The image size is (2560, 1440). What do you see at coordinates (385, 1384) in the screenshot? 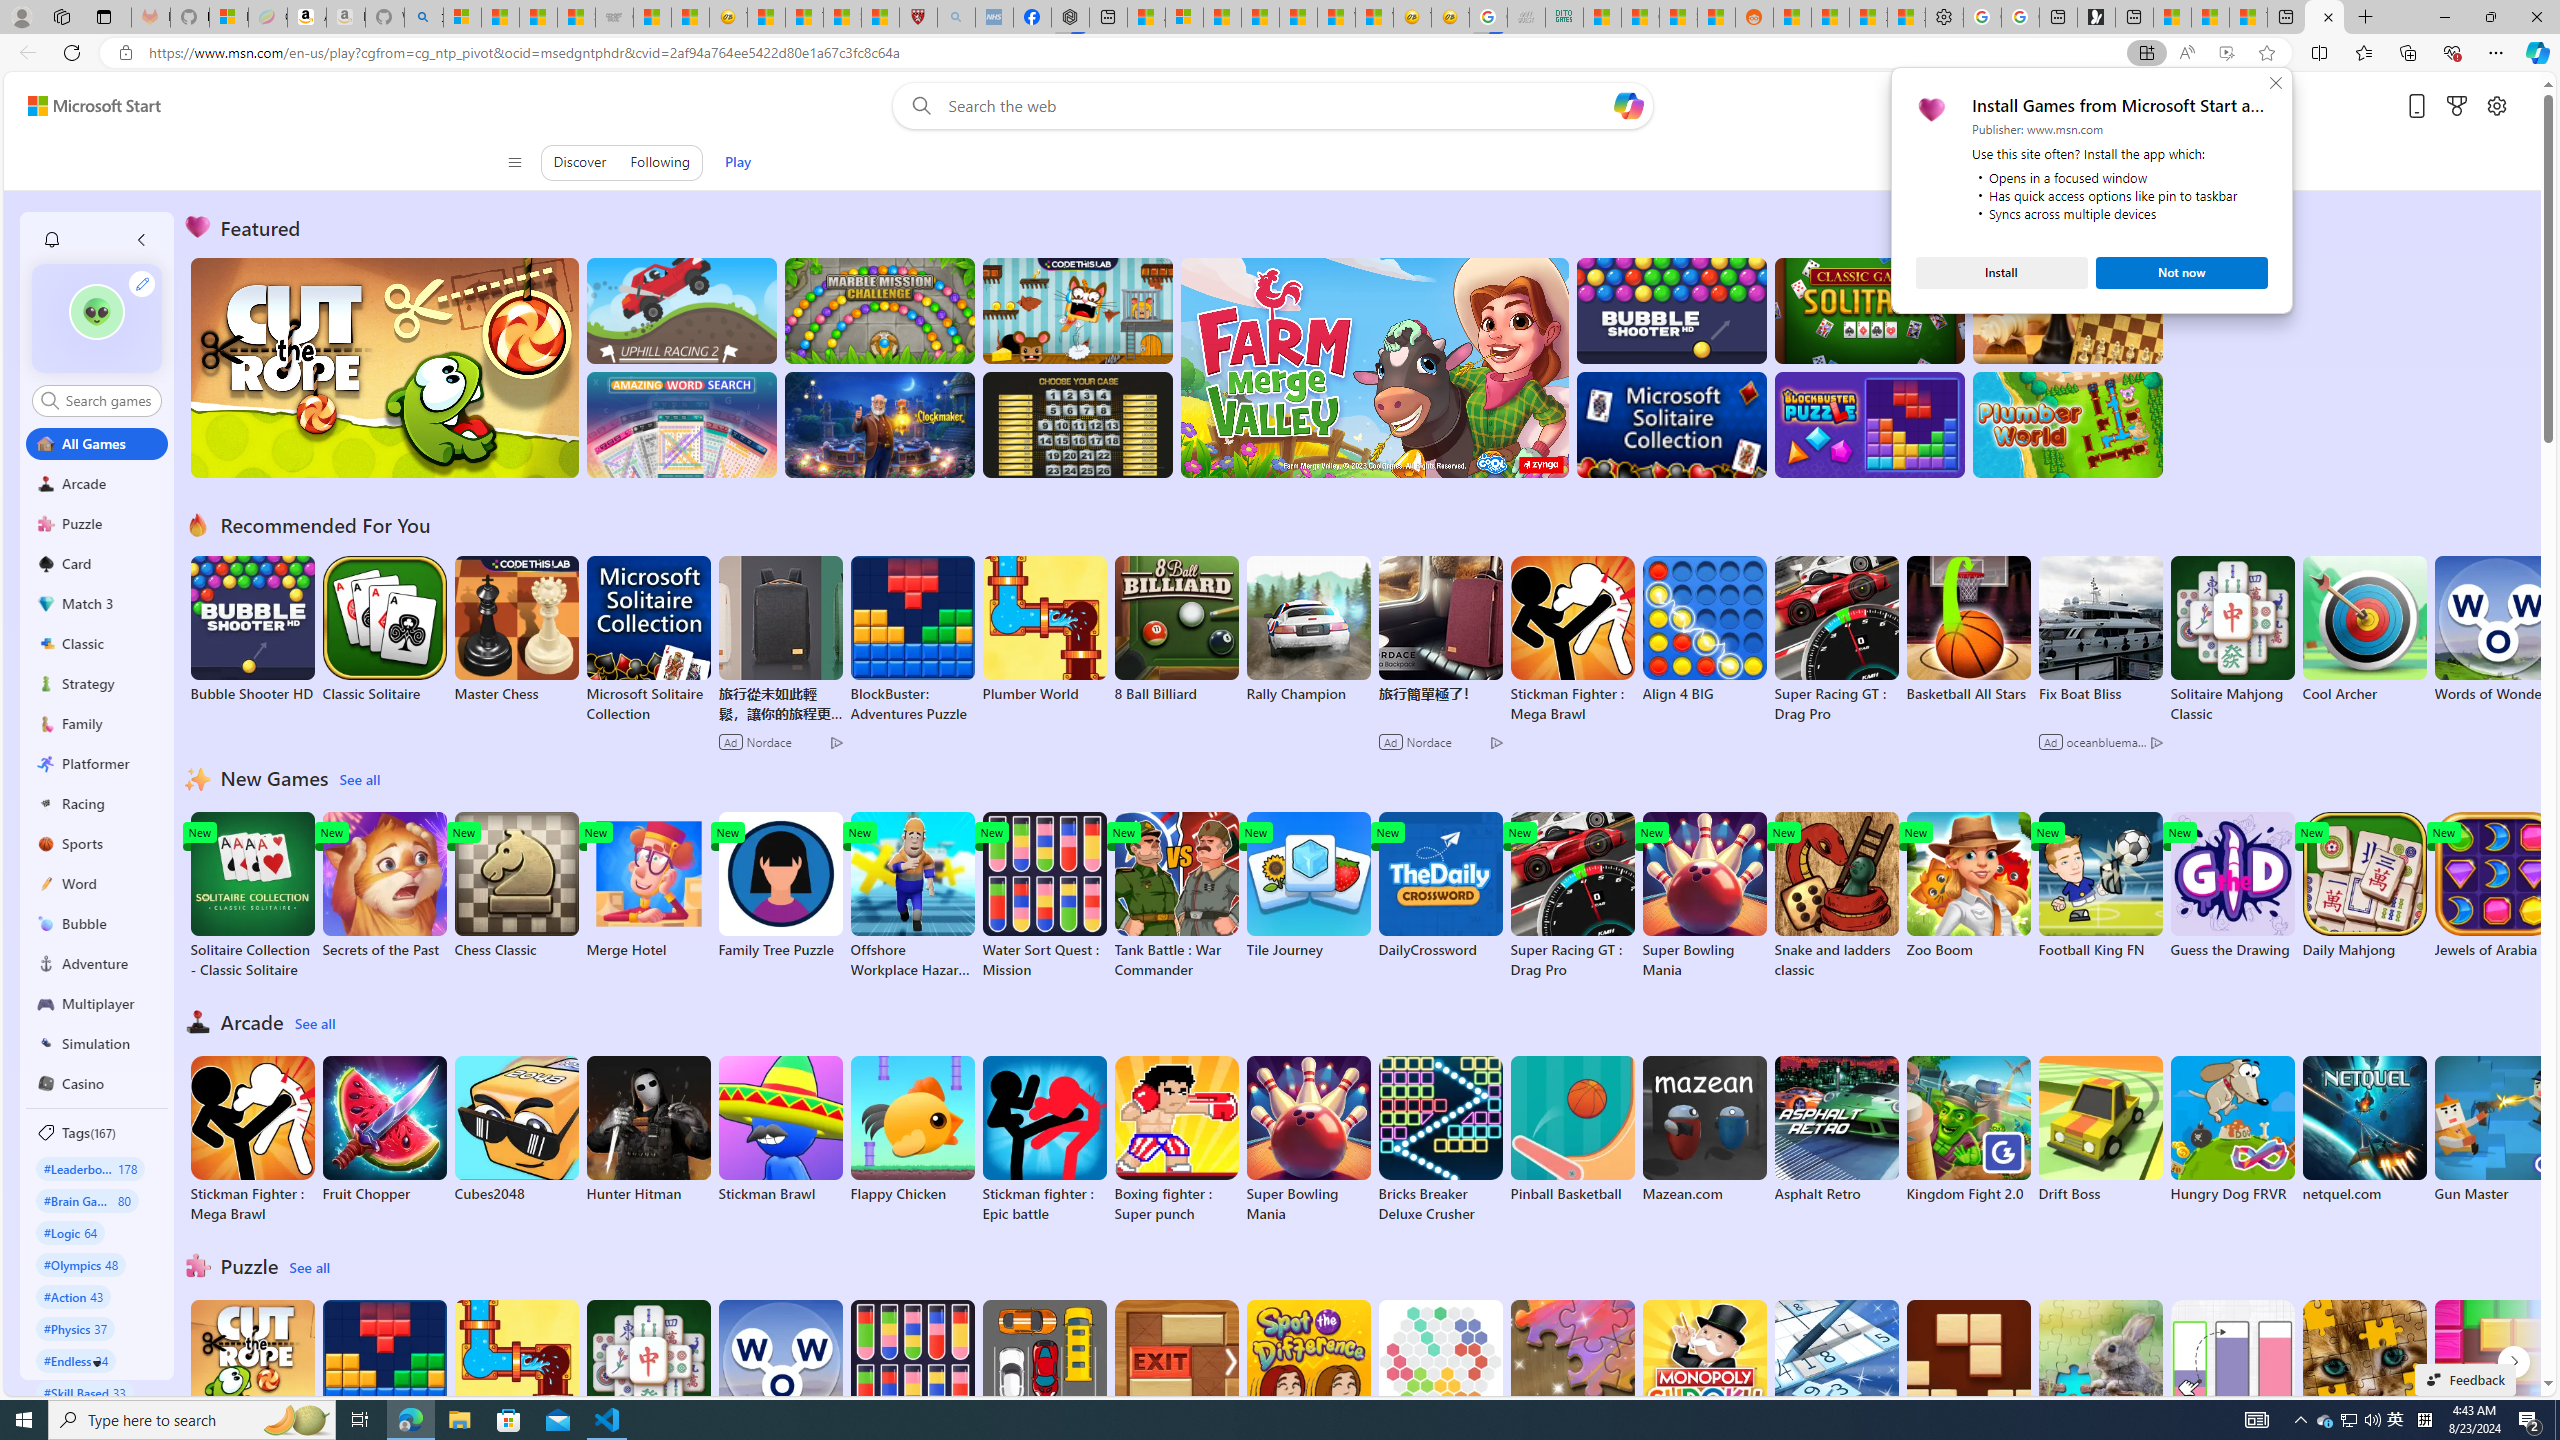
I see `BlockBuster: Adventures Puzzle` at bounding box center [385, 1384].